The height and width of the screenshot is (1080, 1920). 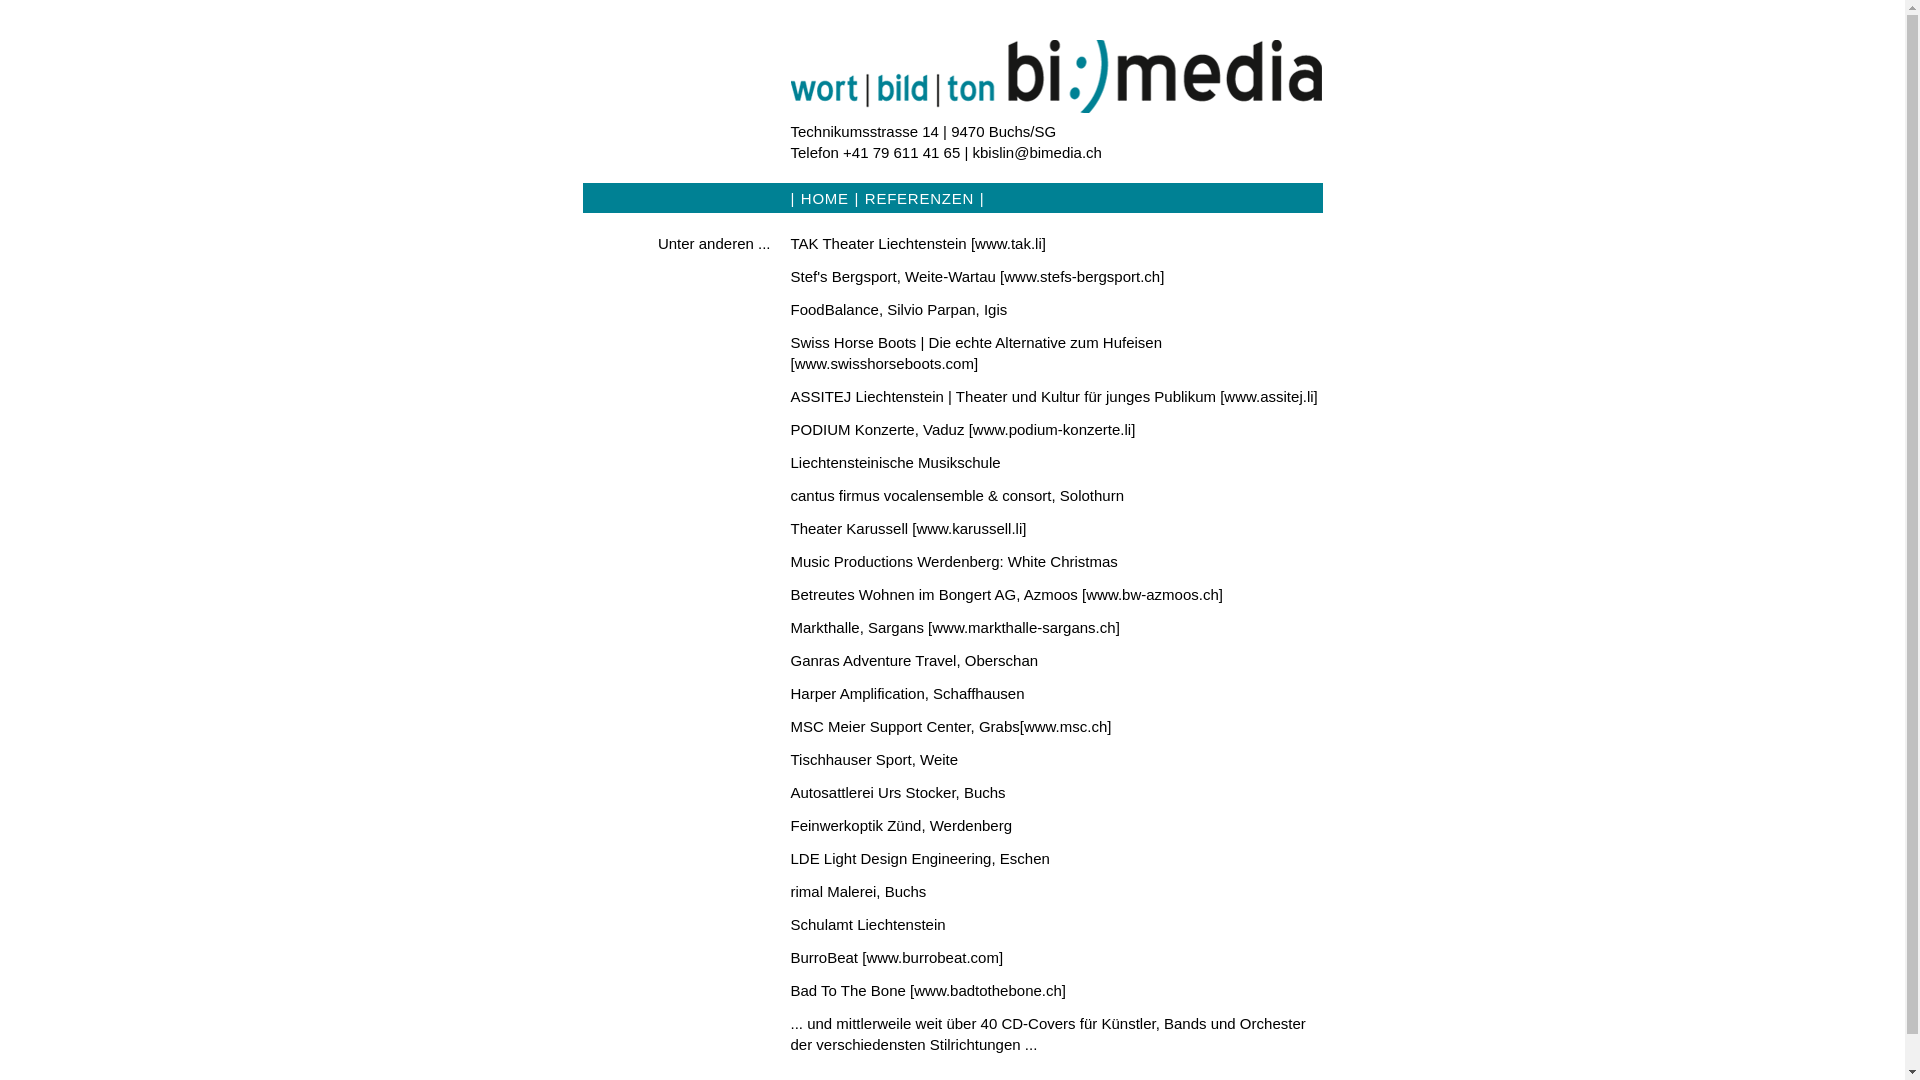 I want to click on www.tak.li, so click(x=1008, y=244).